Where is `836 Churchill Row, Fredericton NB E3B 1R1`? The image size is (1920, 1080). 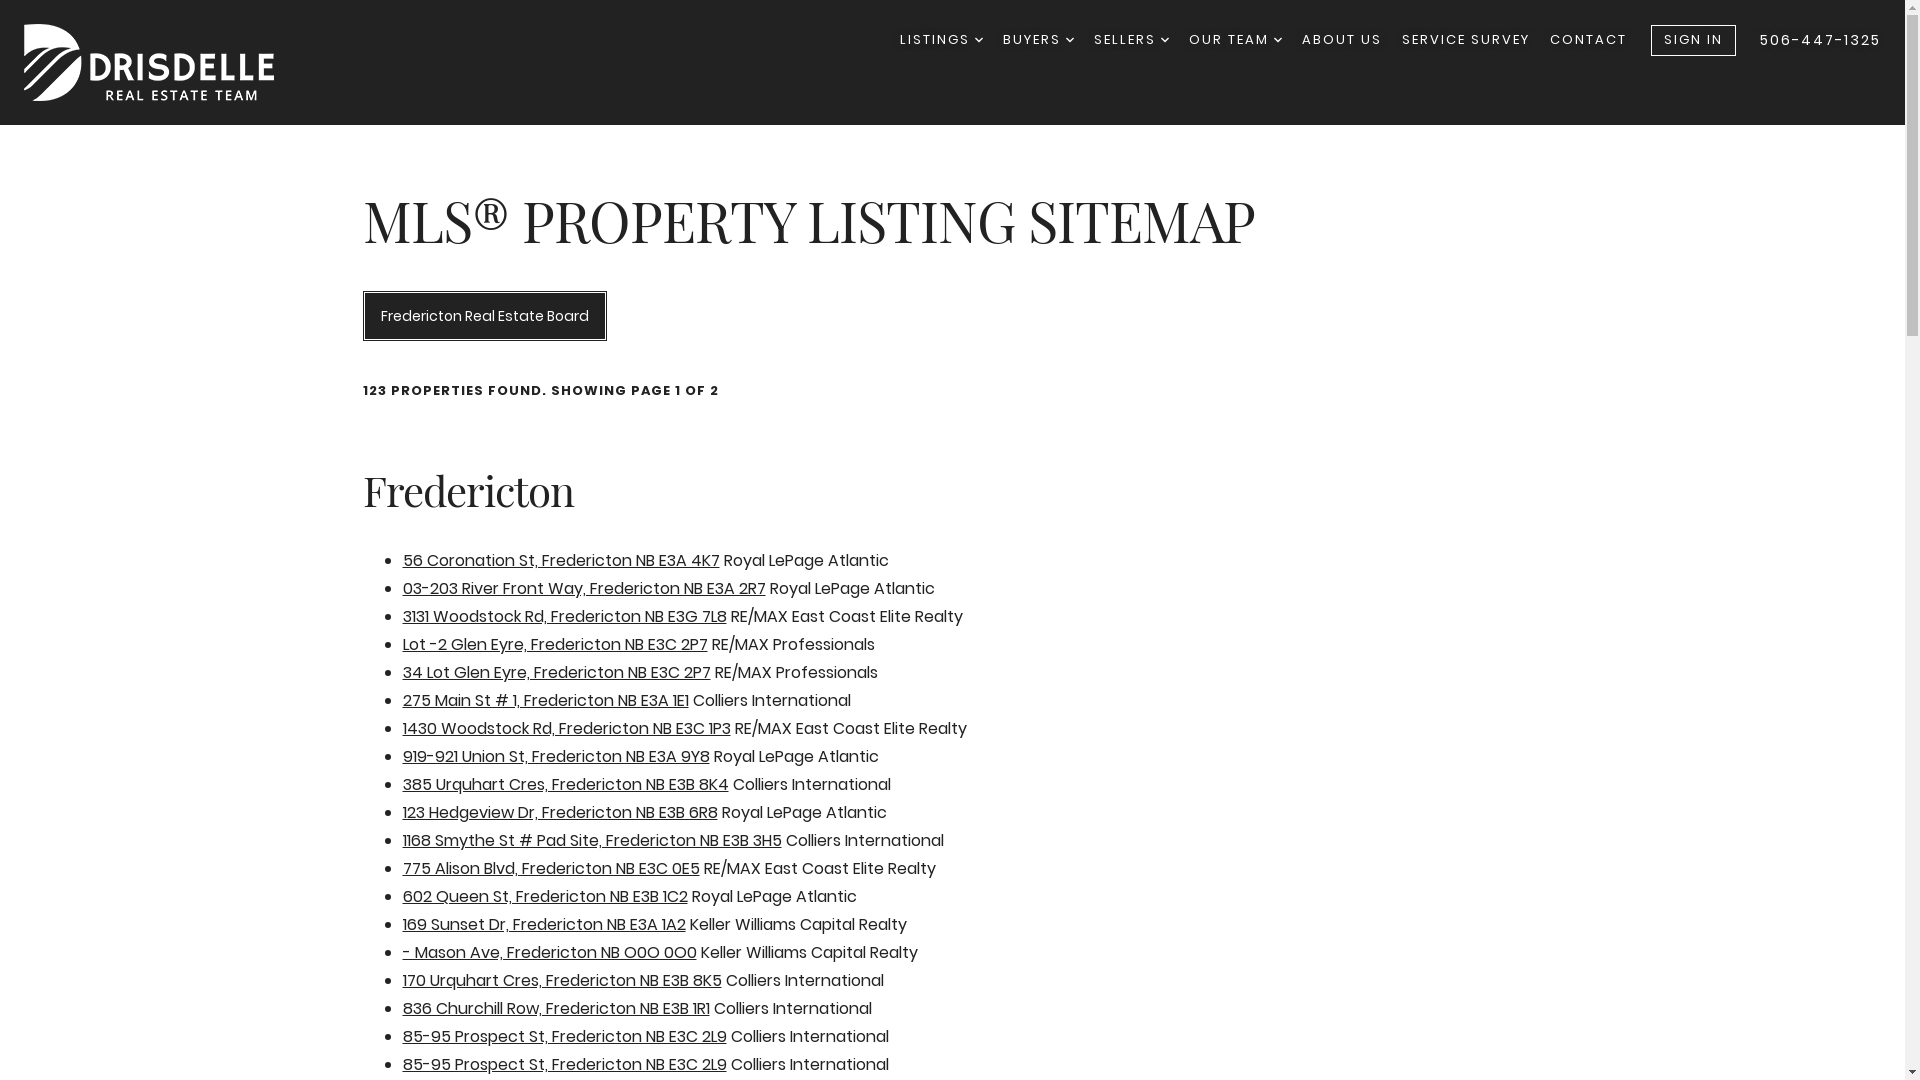
836 Churchill Row, Fredericton NB E3B 1R1 is located at coordinates (556, 1008).